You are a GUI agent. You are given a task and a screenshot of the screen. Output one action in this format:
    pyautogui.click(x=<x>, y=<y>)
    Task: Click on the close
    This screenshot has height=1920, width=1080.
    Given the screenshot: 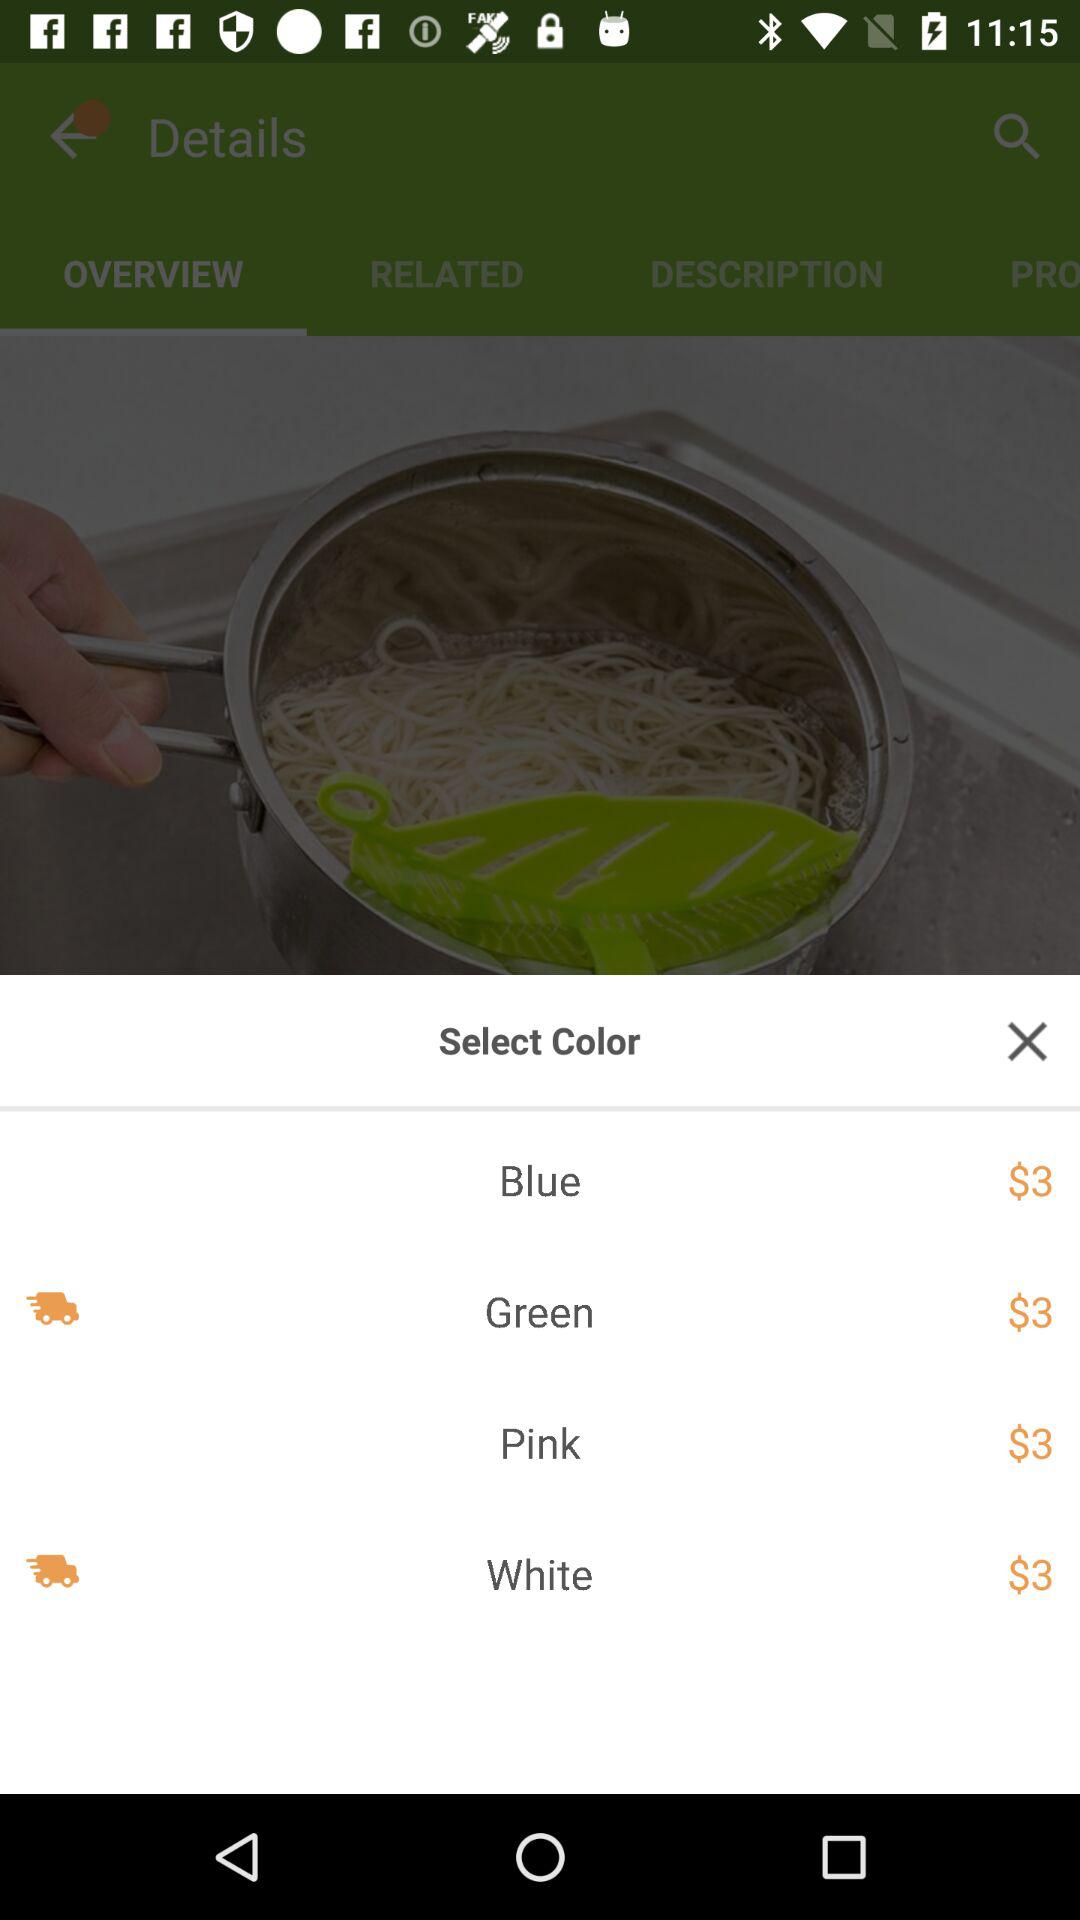 What is the action you would take?
    pyautogui.click(x=1027, y=1040)
    